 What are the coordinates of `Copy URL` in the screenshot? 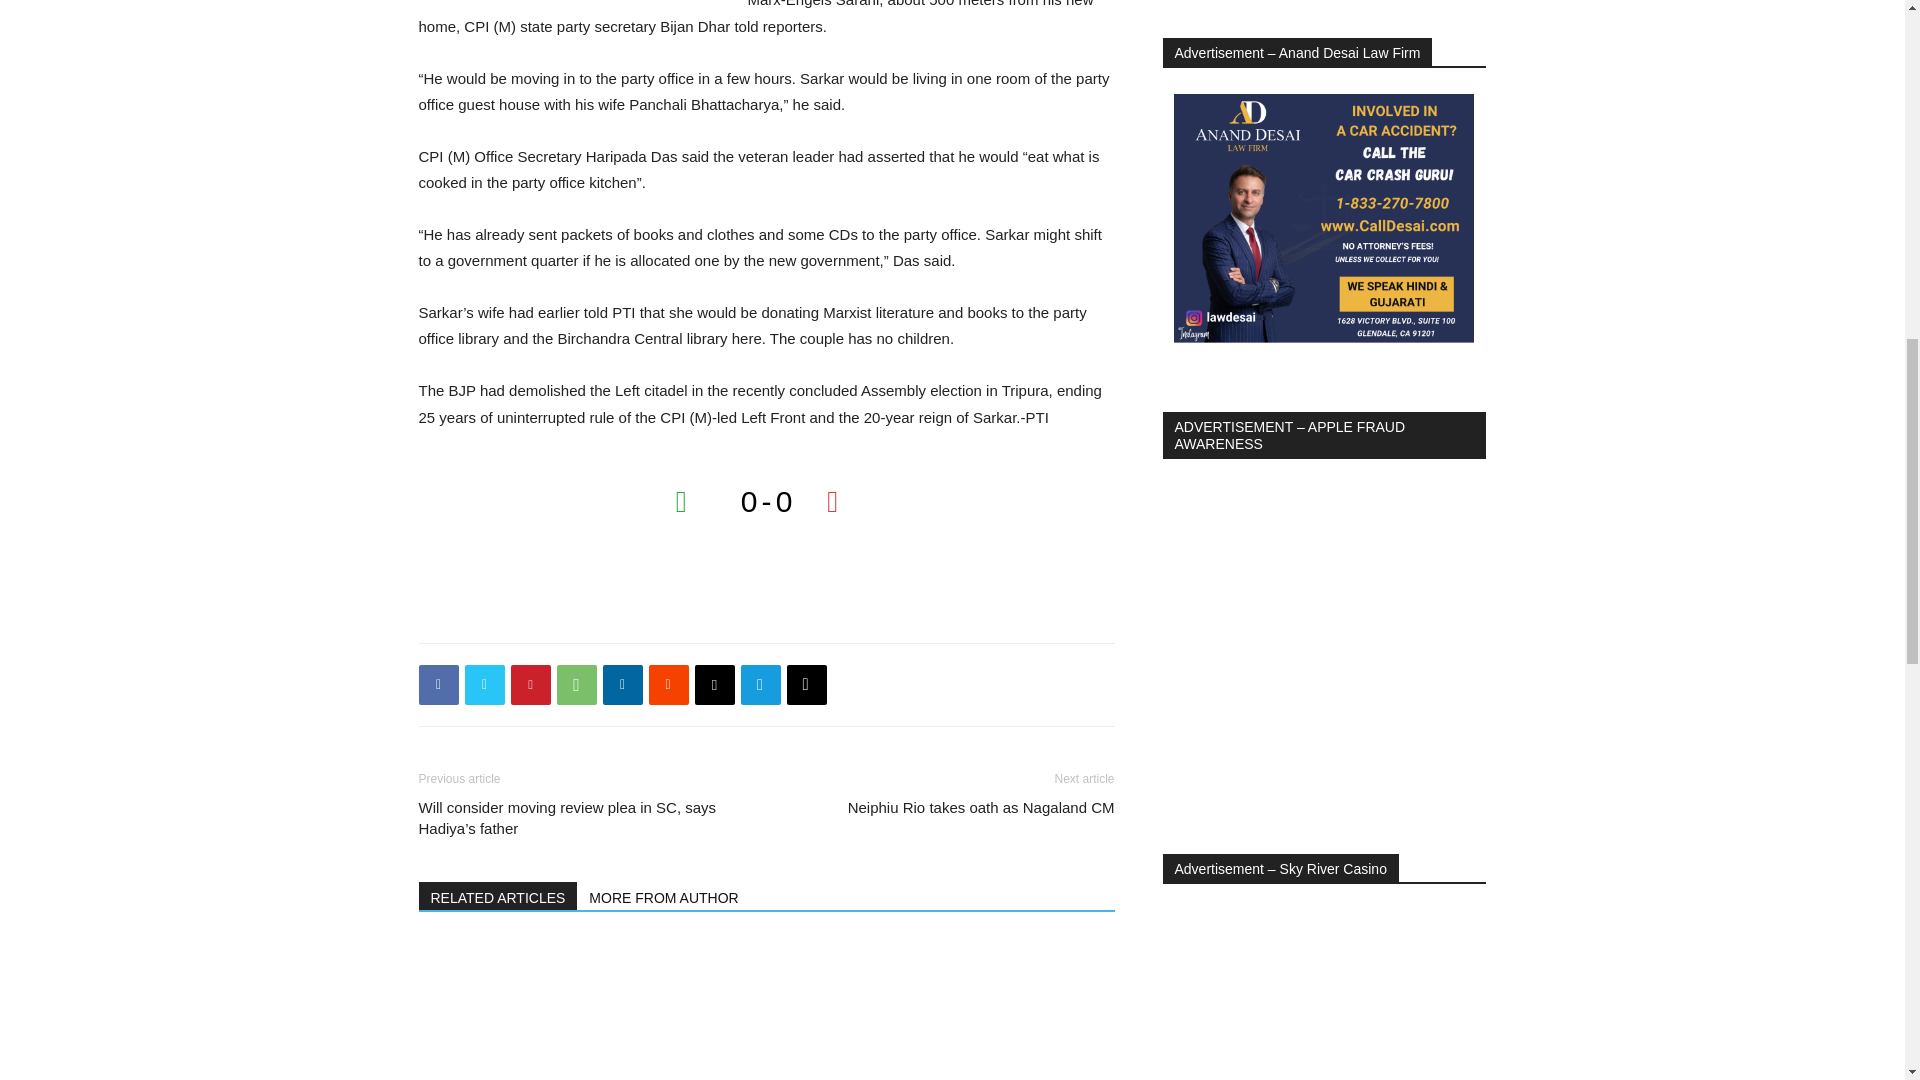 It's located at (805, 685).